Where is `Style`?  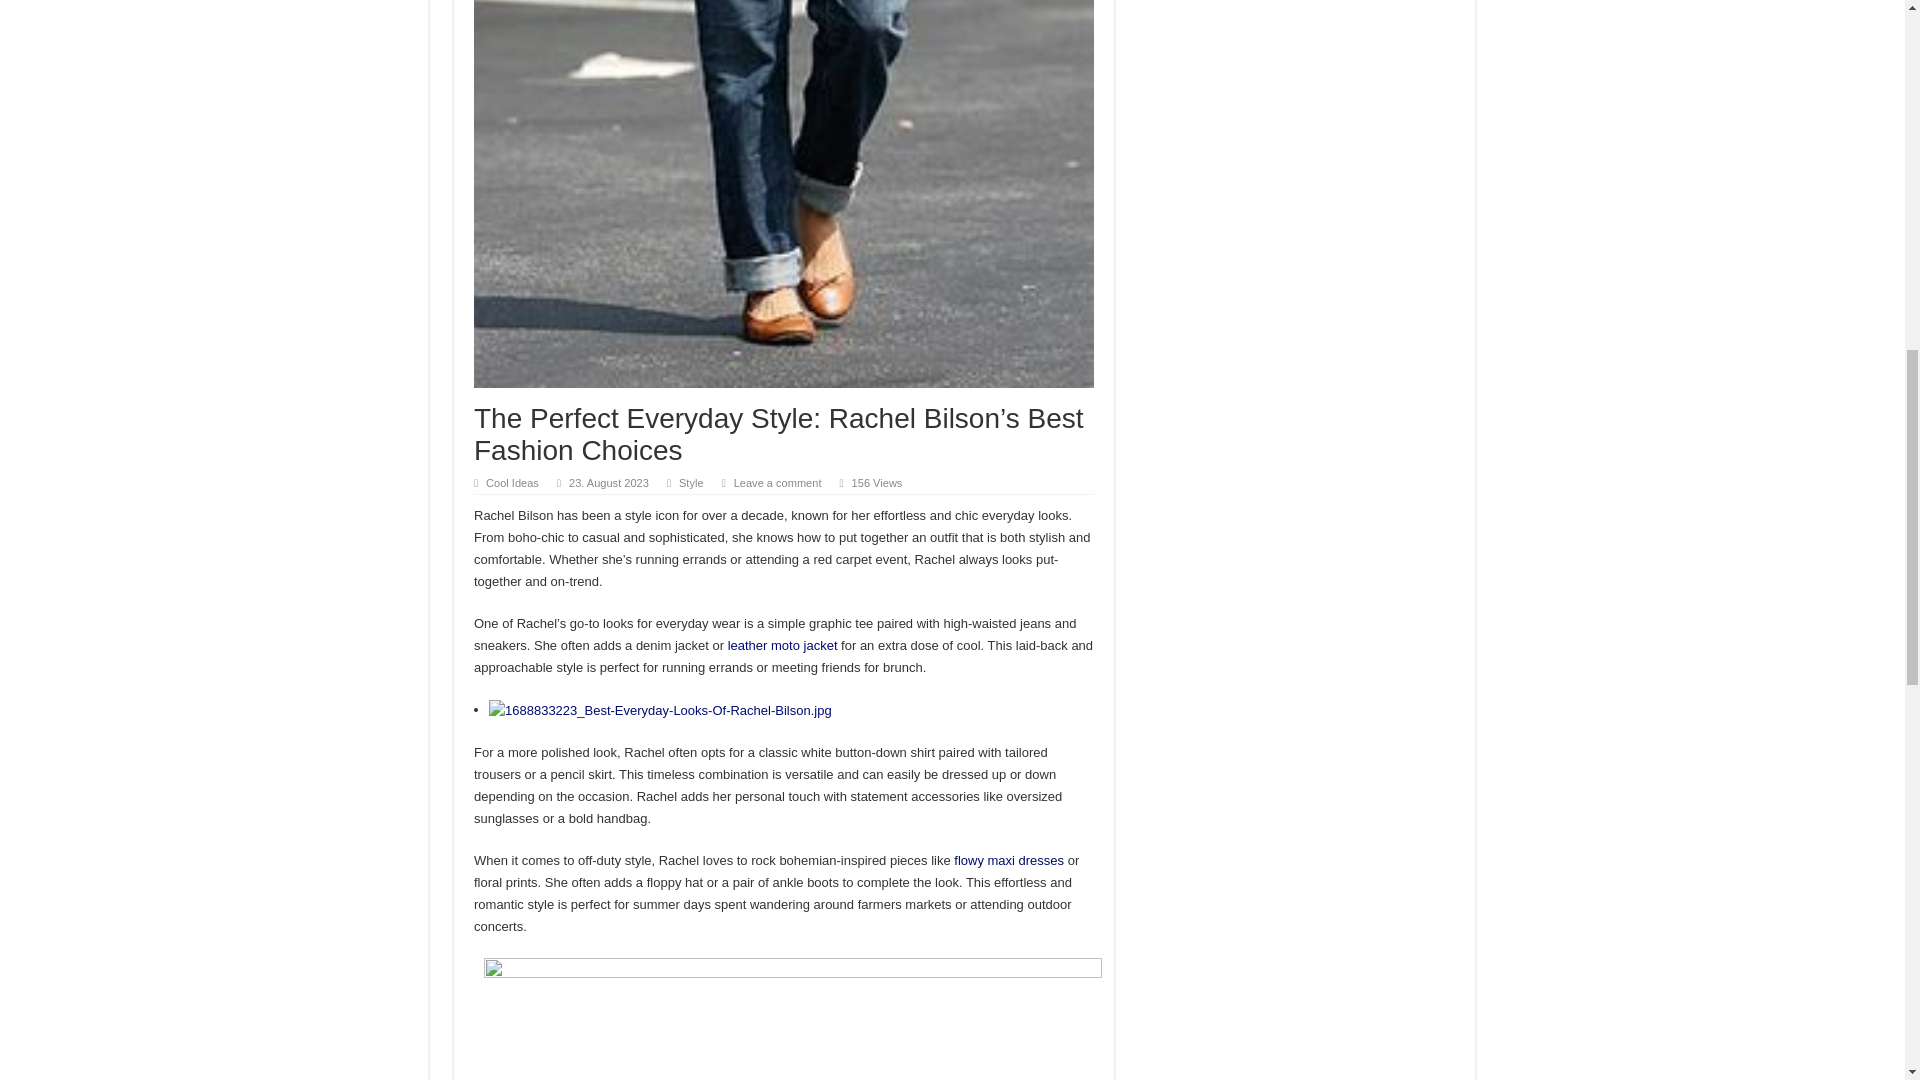 Style is located at coordinates (692, 483).